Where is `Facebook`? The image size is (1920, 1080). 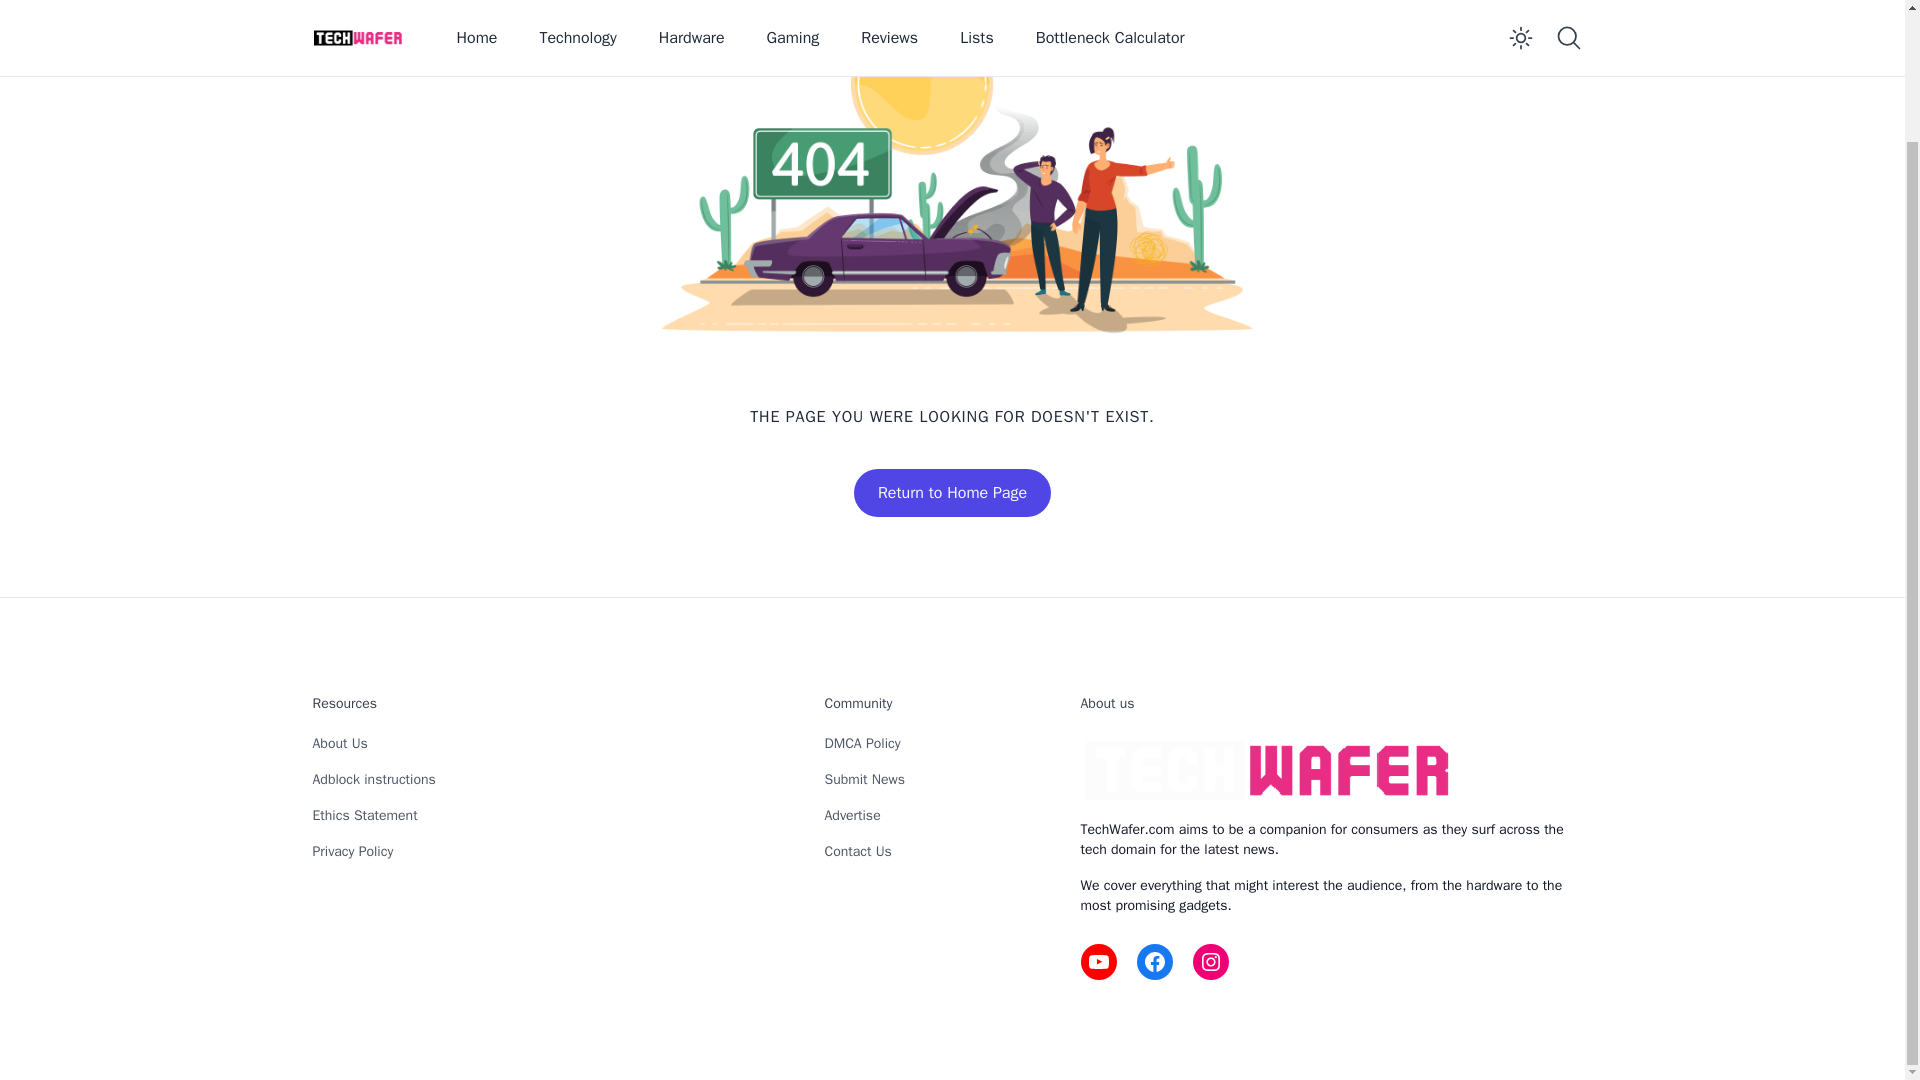 Facebook is located at coordinates (1154, 961).